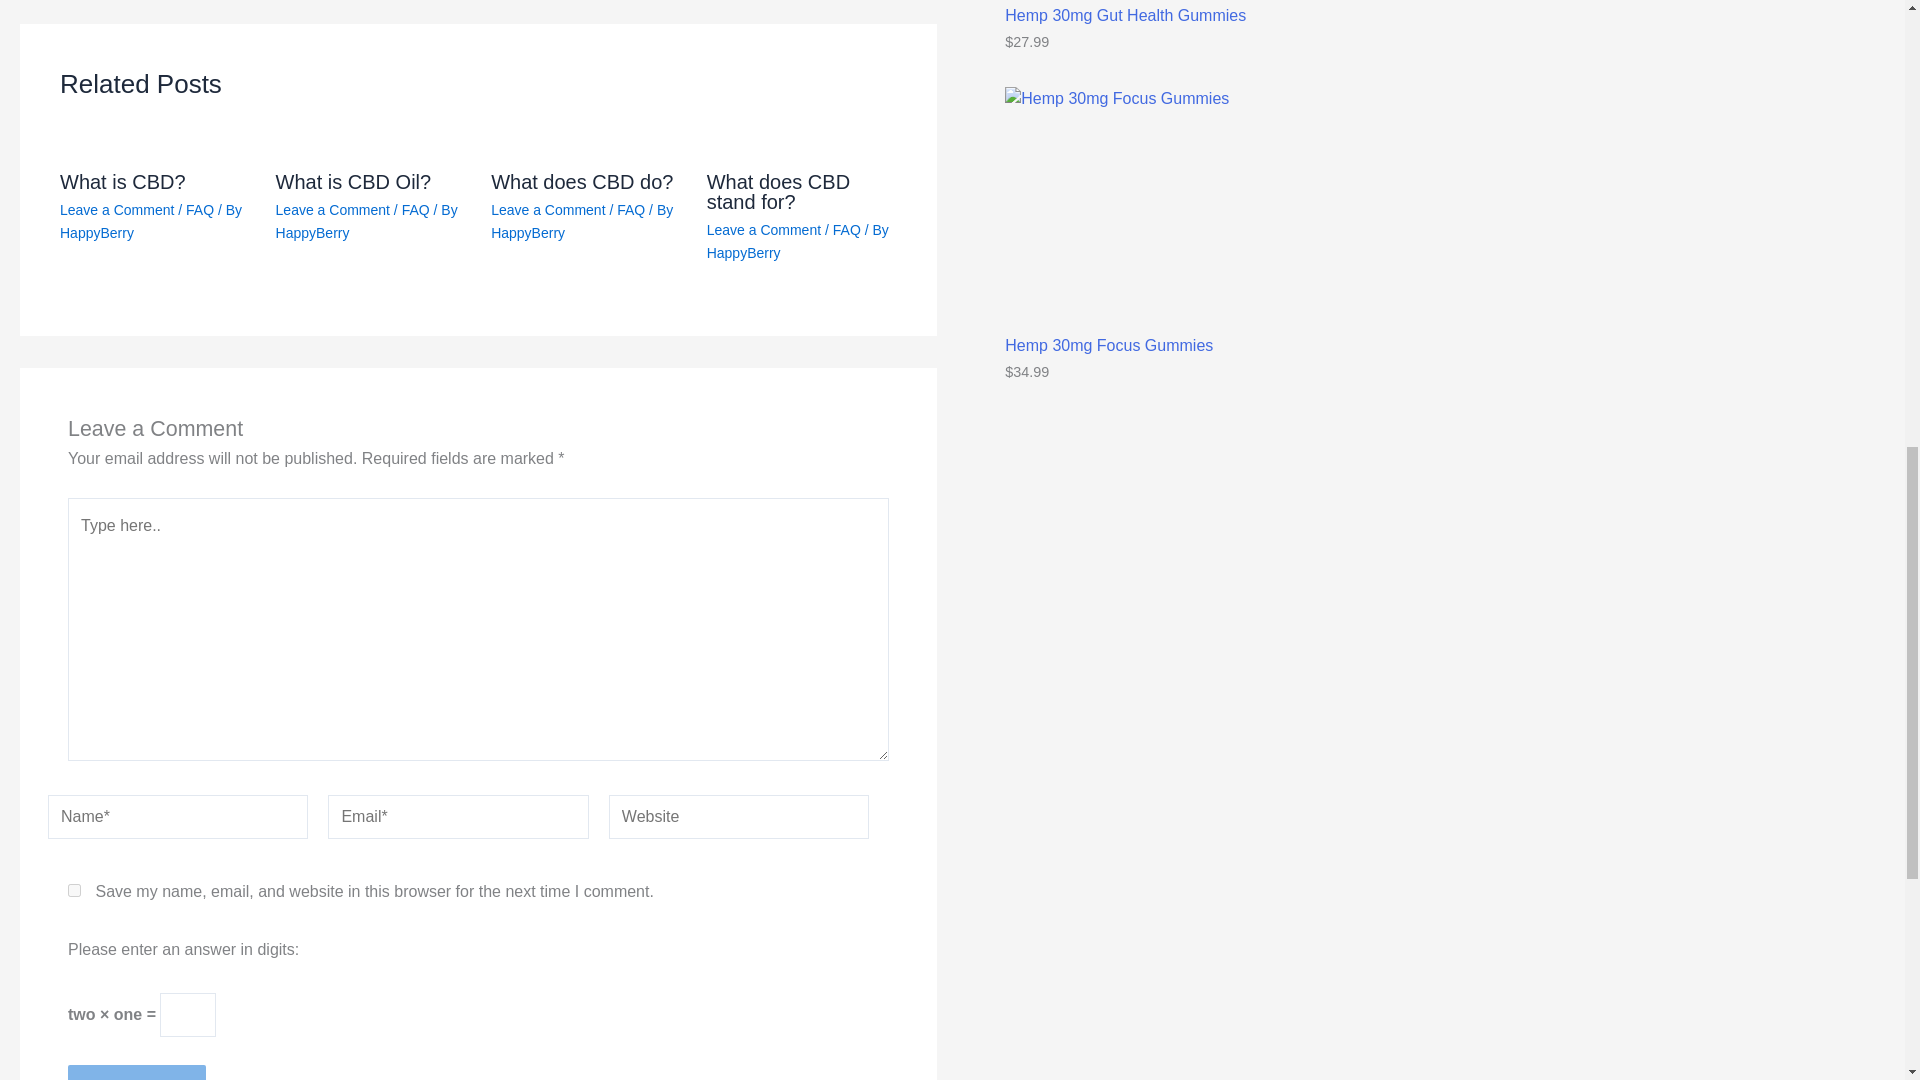  I want to click on View all posts by HappyBerry, so click(96, 232).